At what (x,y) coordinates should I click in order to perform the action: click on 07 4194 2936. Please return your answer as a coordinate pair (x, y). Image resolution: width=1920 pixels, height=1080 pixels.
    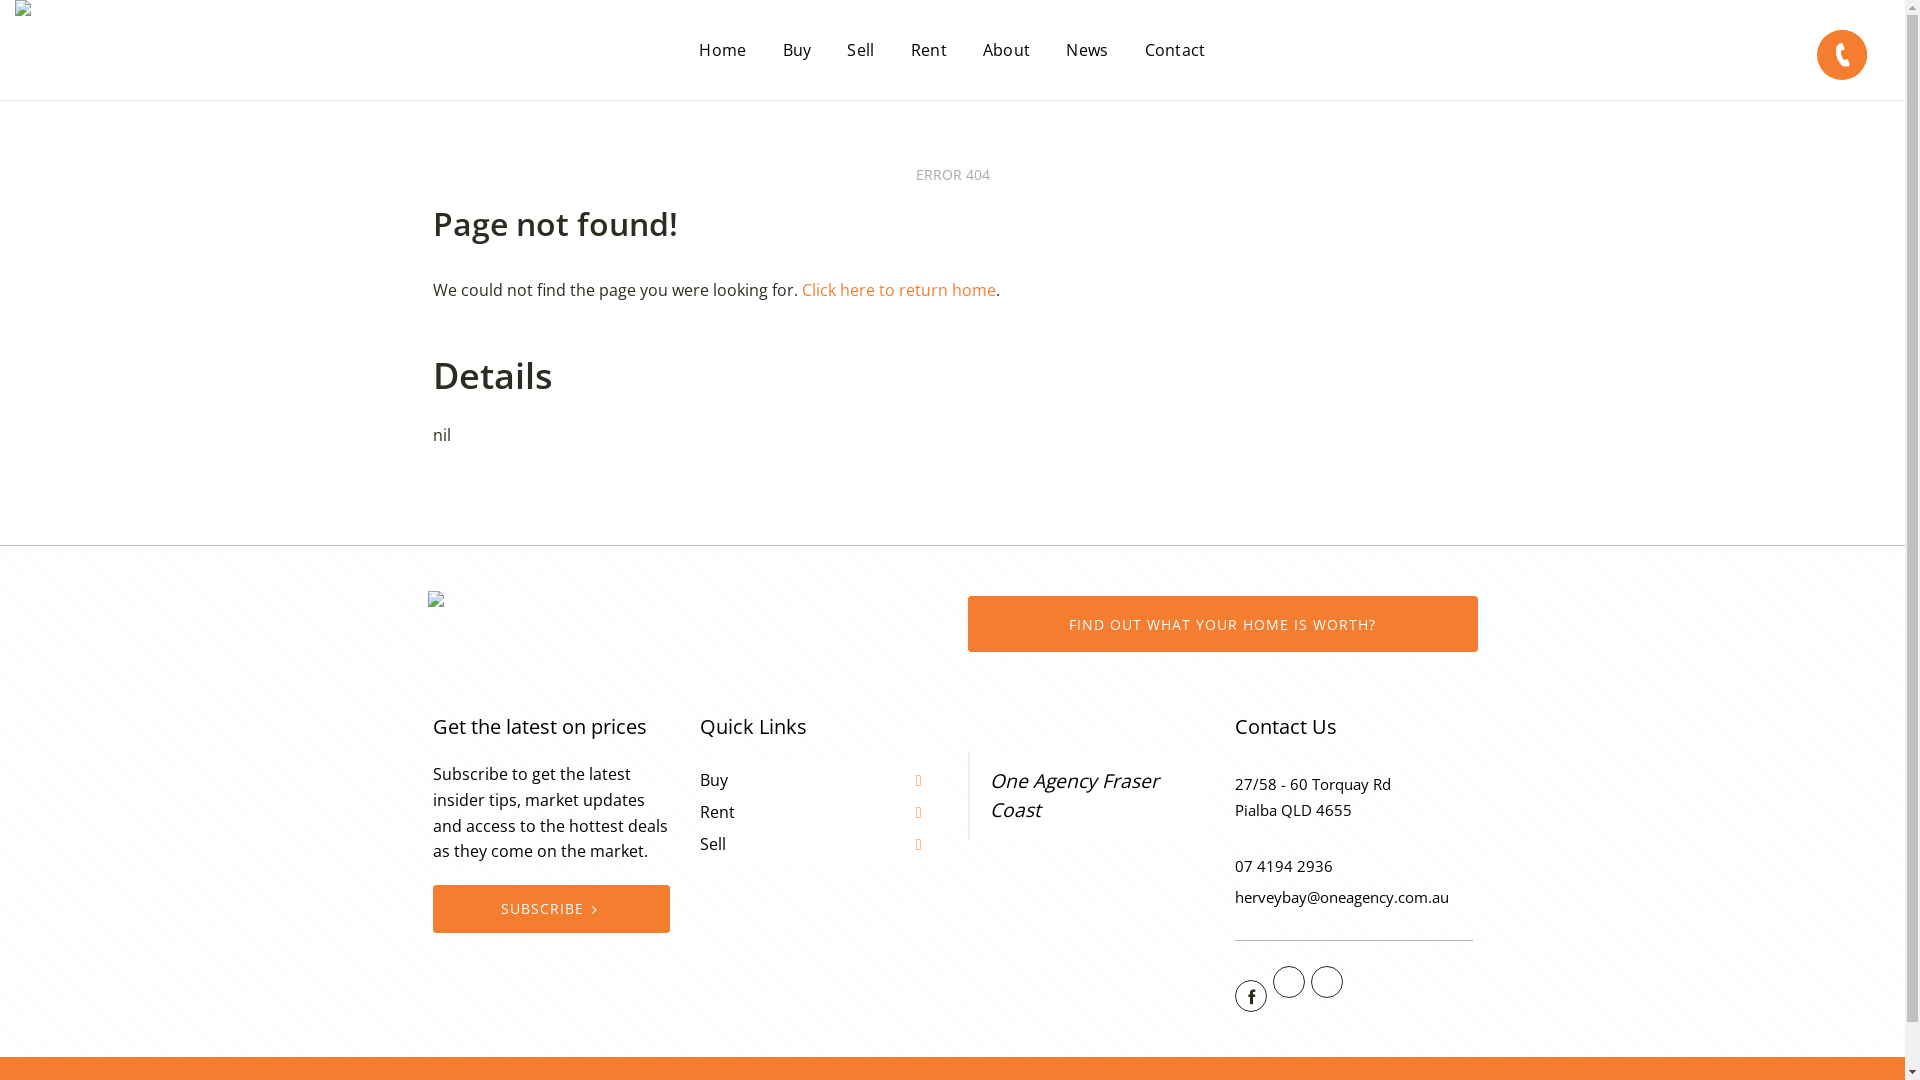
    Looking at the image, I should click on (1284, 866).